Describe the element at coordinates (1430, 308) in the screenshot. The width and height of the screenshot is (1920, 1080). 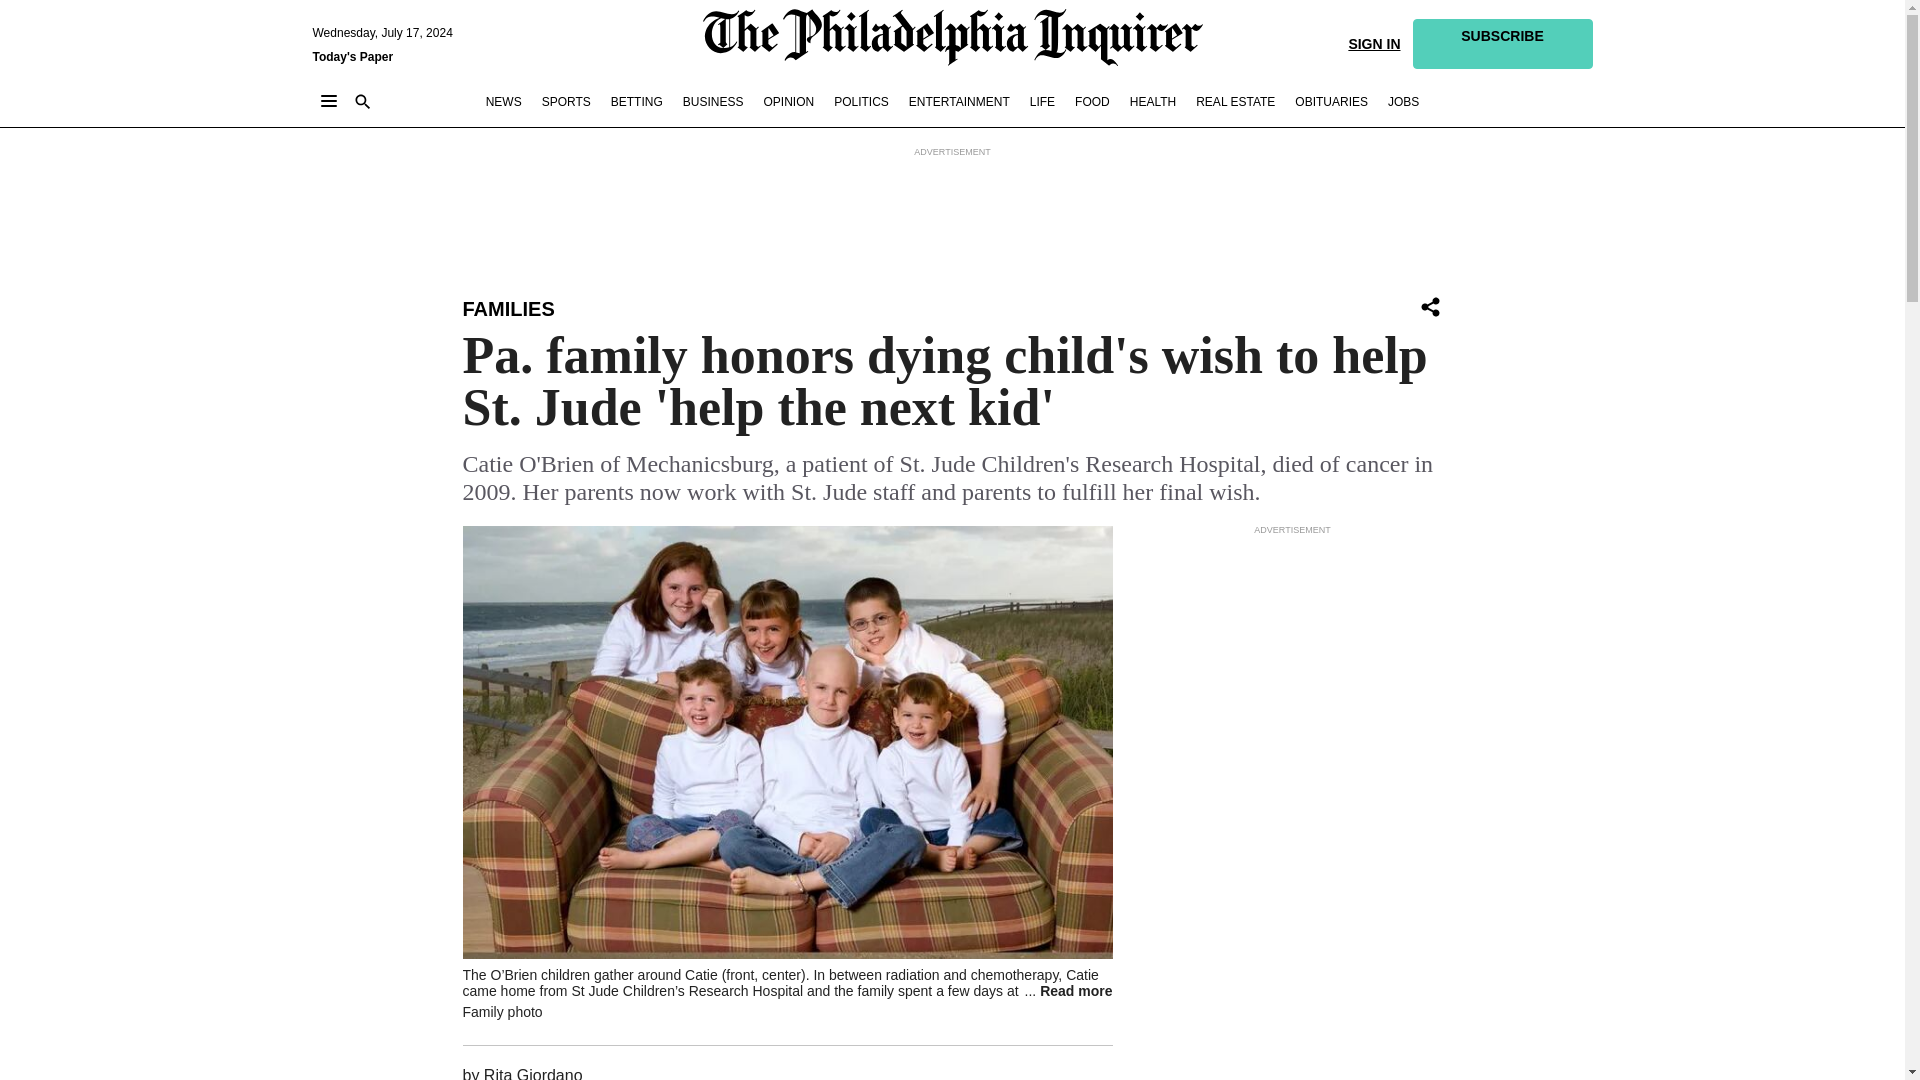
I see `Share Icon` at that location.